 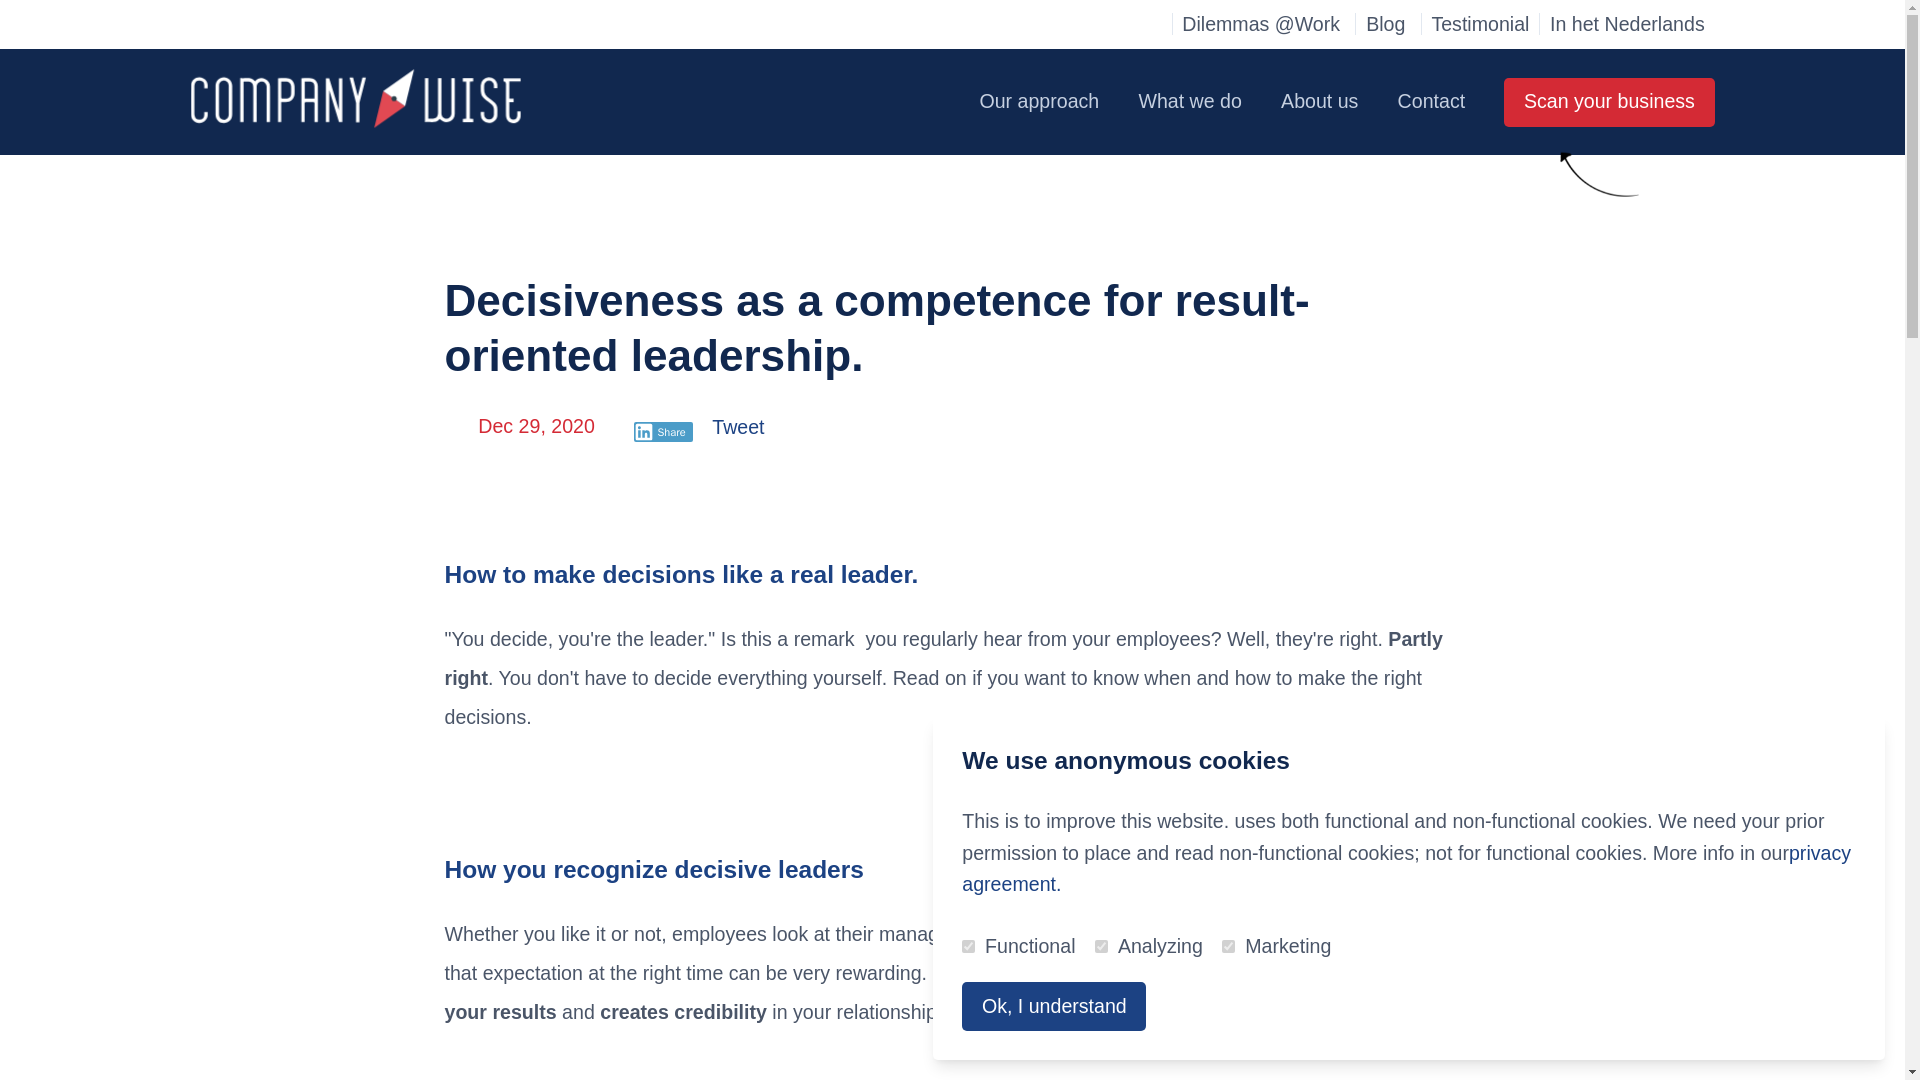 I want to click on About us, so click(x=1320, y=102).